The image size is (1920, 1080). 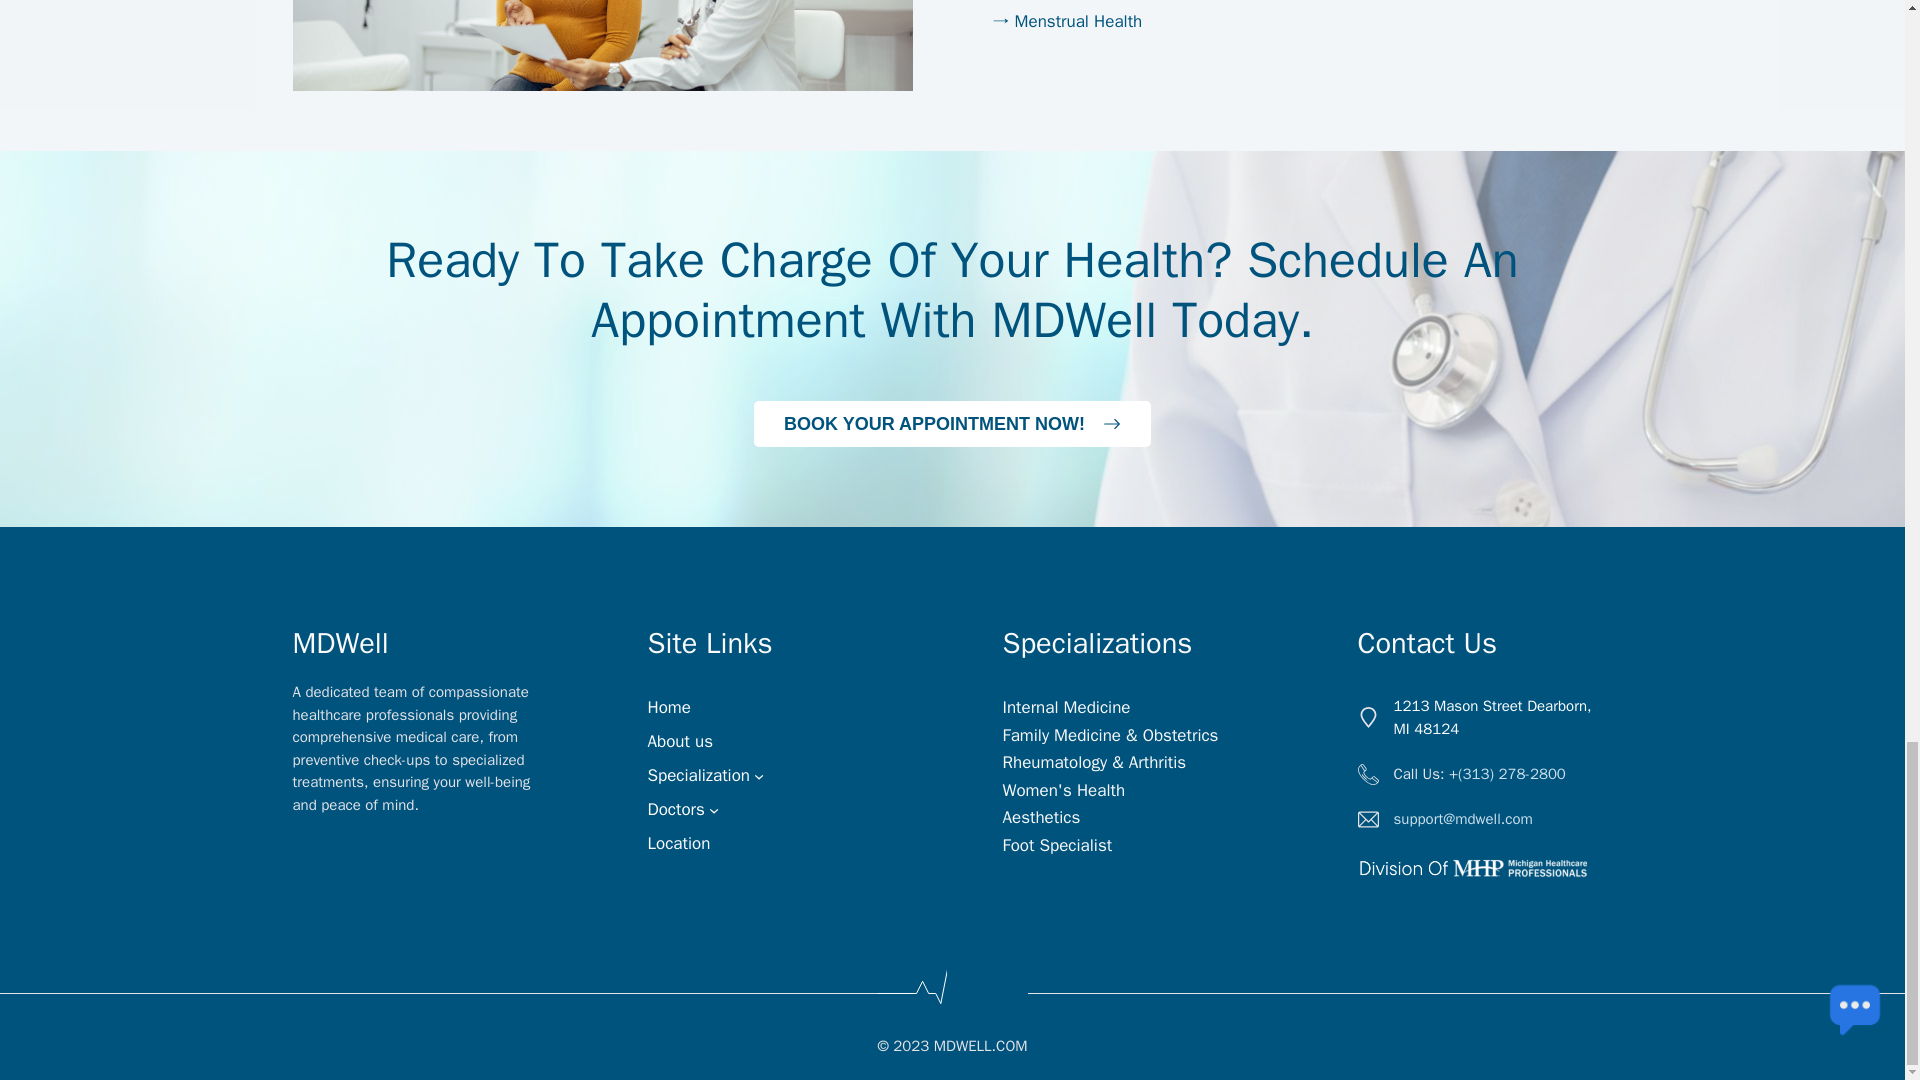 I want to click on Untitled-design-2023-11-22T220934.094, so click(x=602, y=45).